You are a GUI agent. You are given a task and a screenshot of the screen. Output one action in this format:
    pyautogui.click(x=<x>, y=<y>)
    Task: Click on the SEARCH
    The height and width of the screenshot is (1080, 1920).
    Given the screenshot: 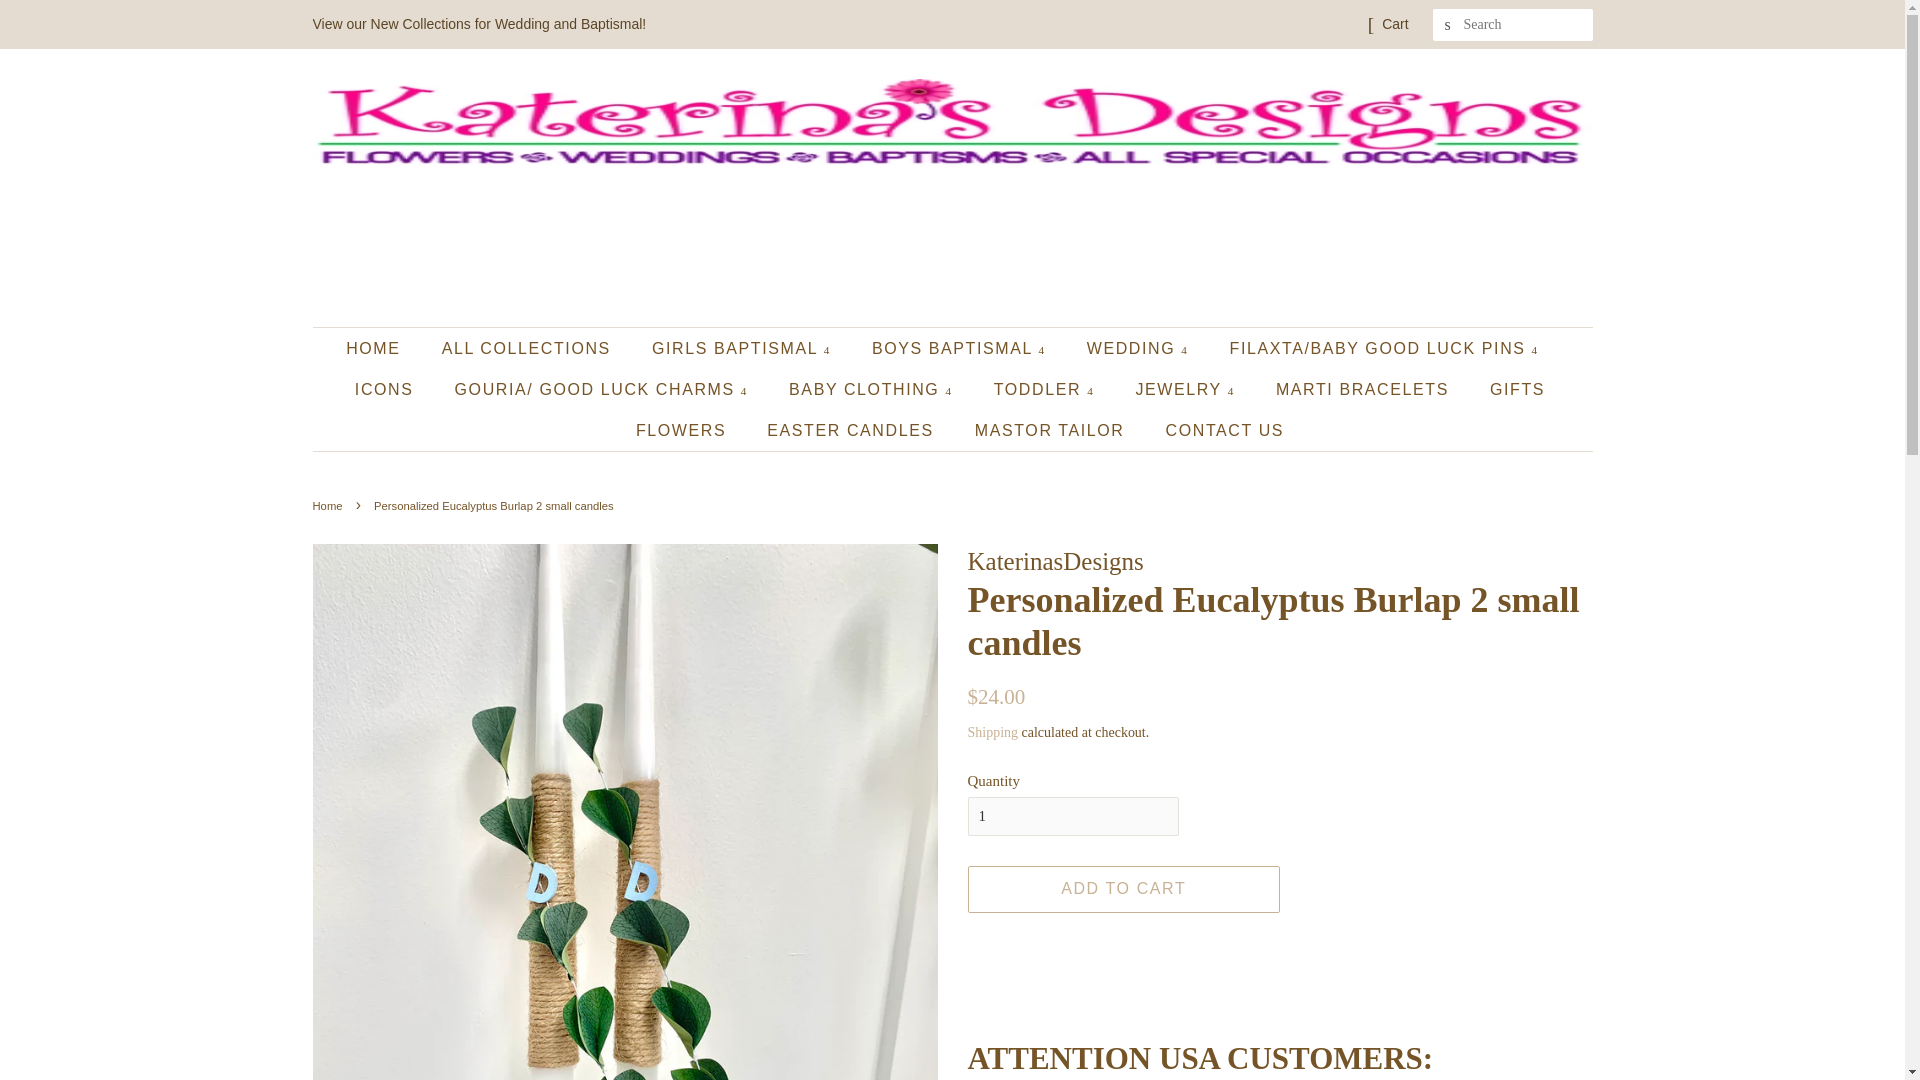 What is the action you would take?
    pyautogui.click(x=1448, y=25)
    